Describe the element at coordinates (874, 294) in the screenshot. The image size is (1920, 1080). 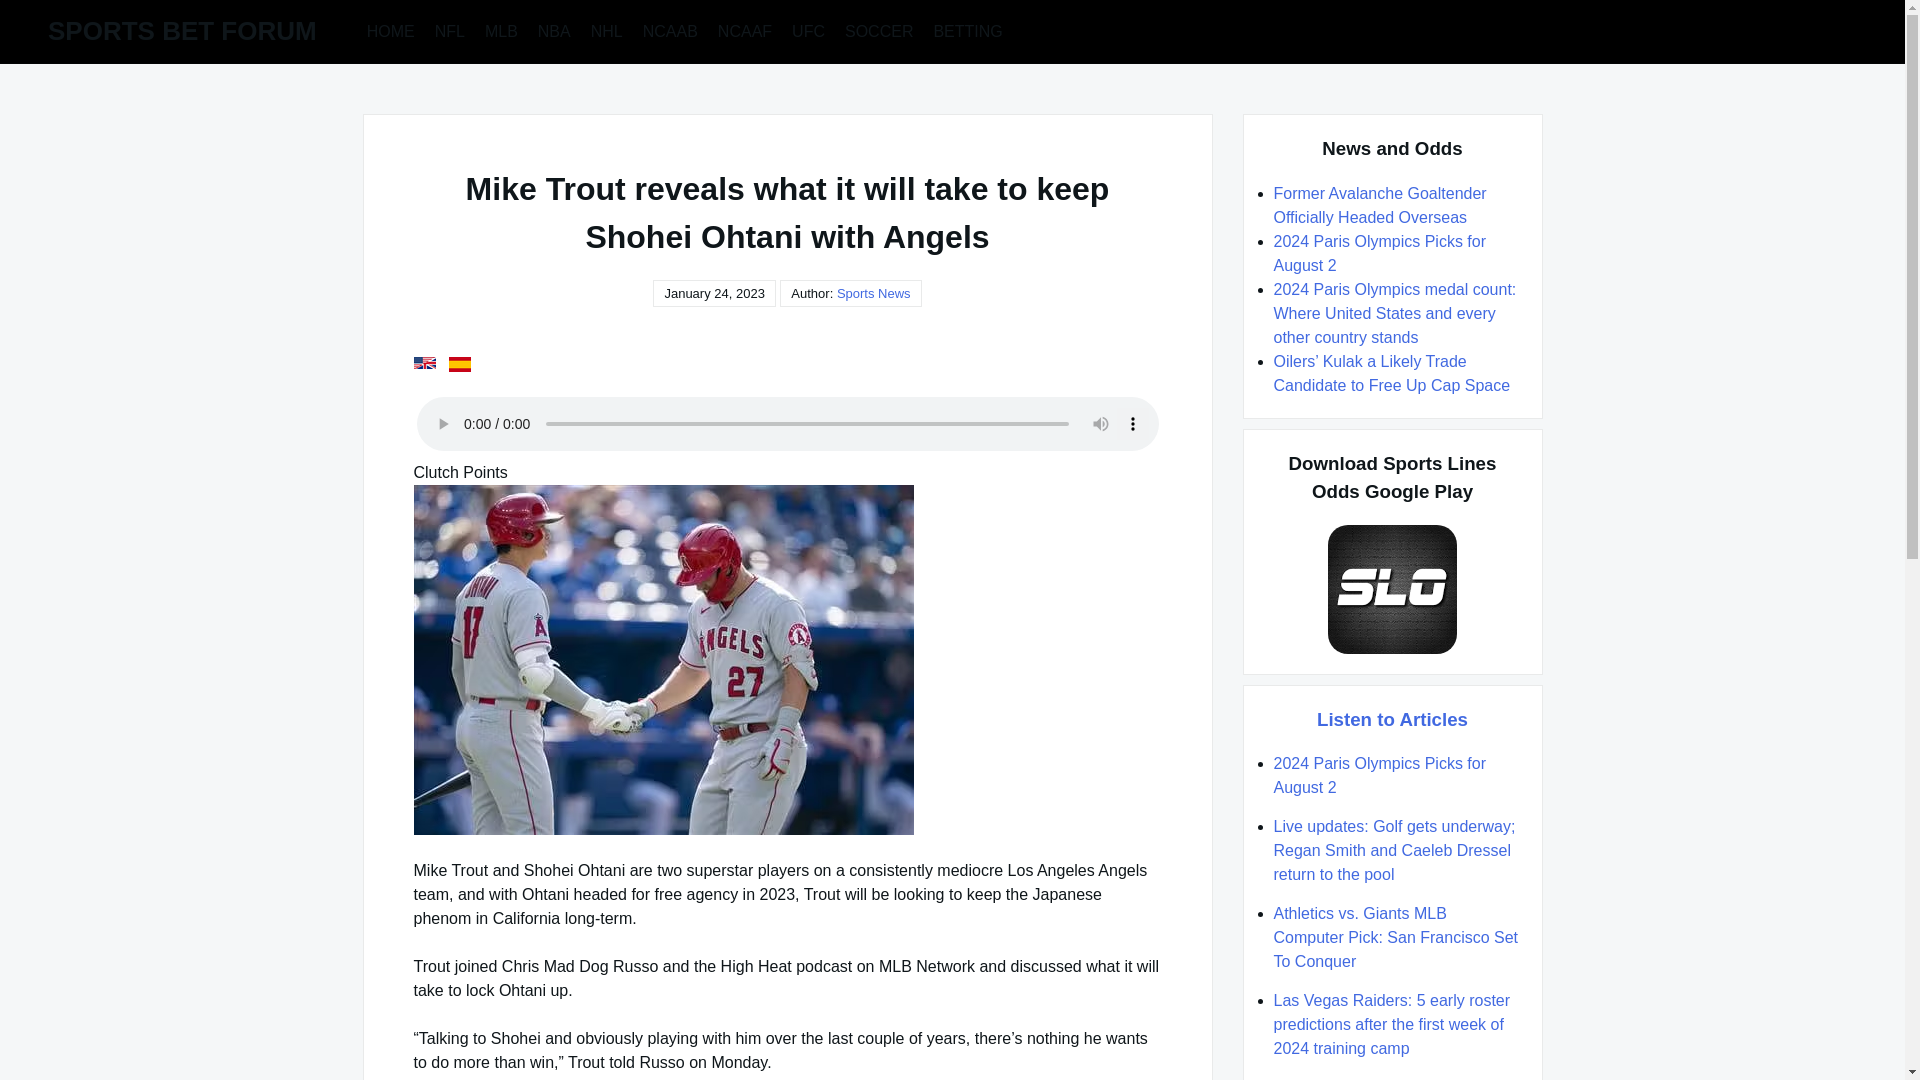
I see `Sports News` at that location.